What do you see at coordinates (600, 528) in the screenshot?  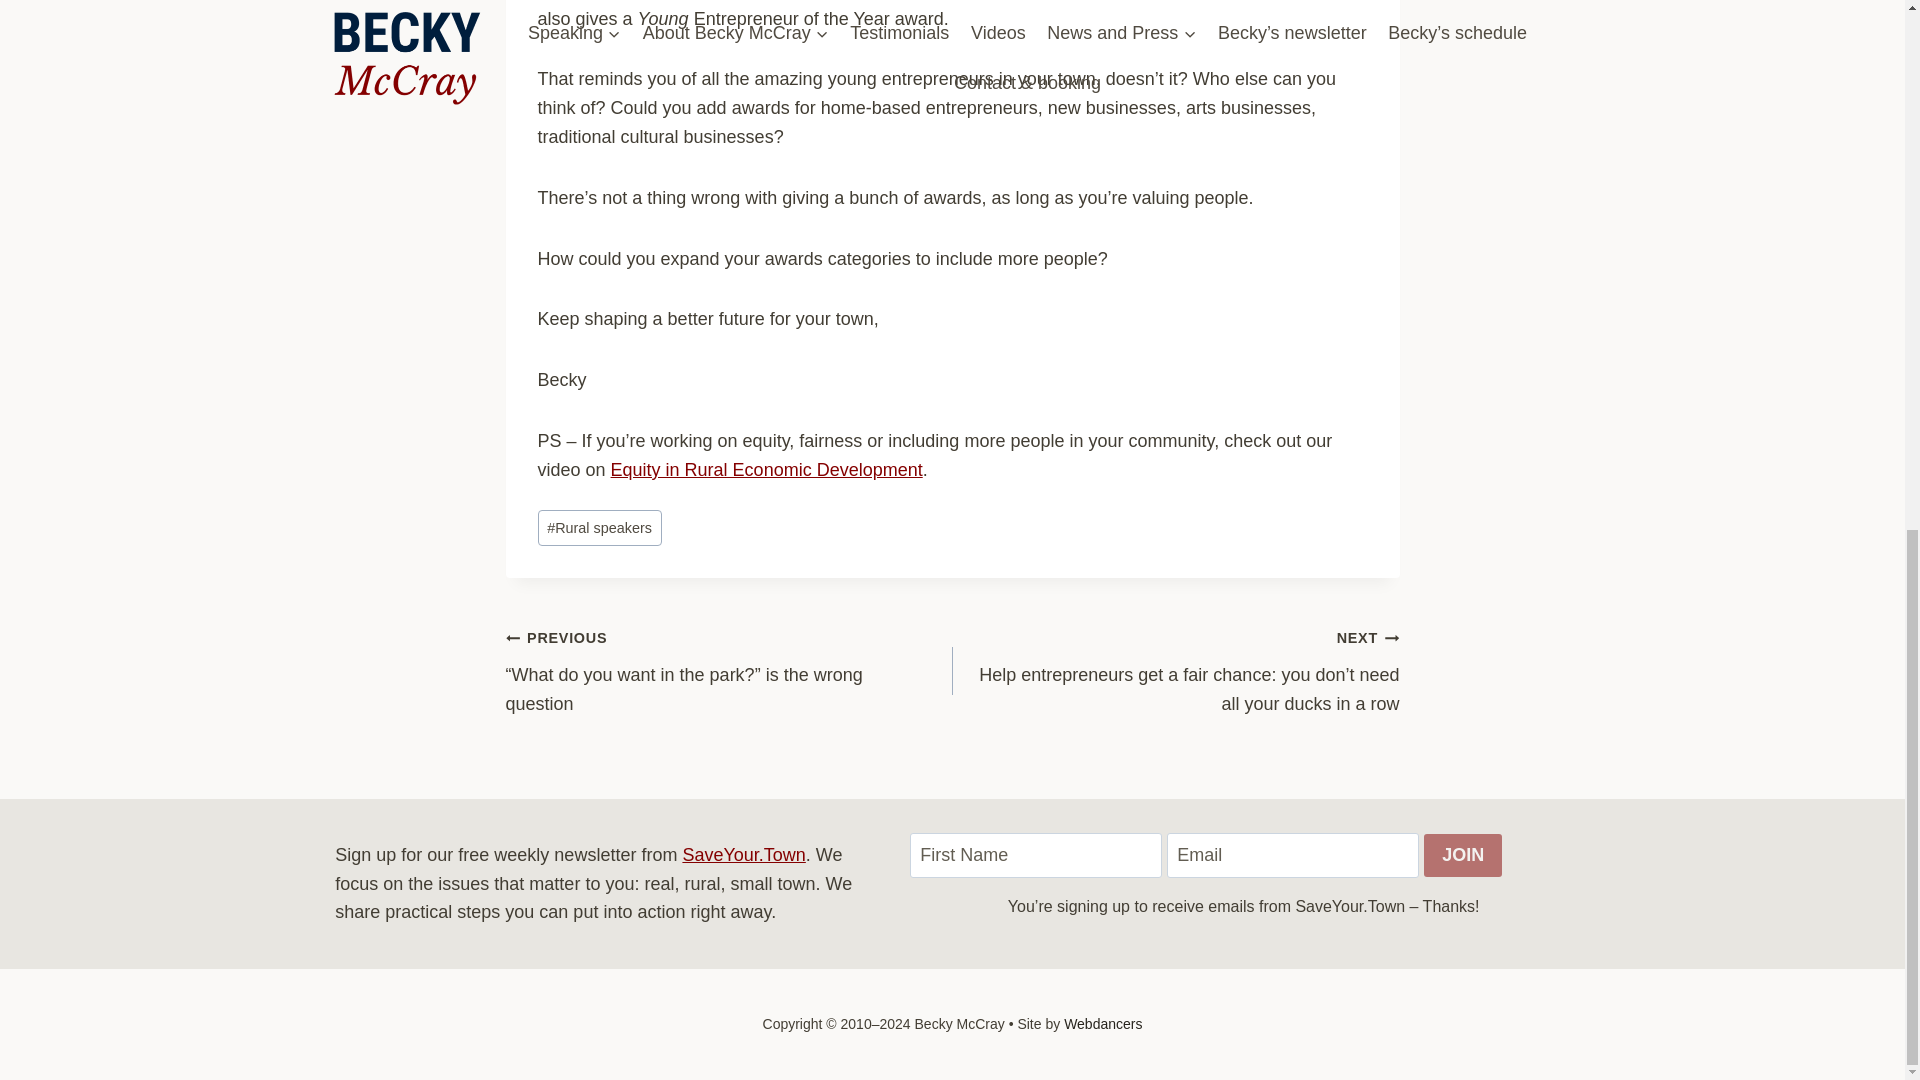 I see `Rural speakers` at bounding box center [600, 528].